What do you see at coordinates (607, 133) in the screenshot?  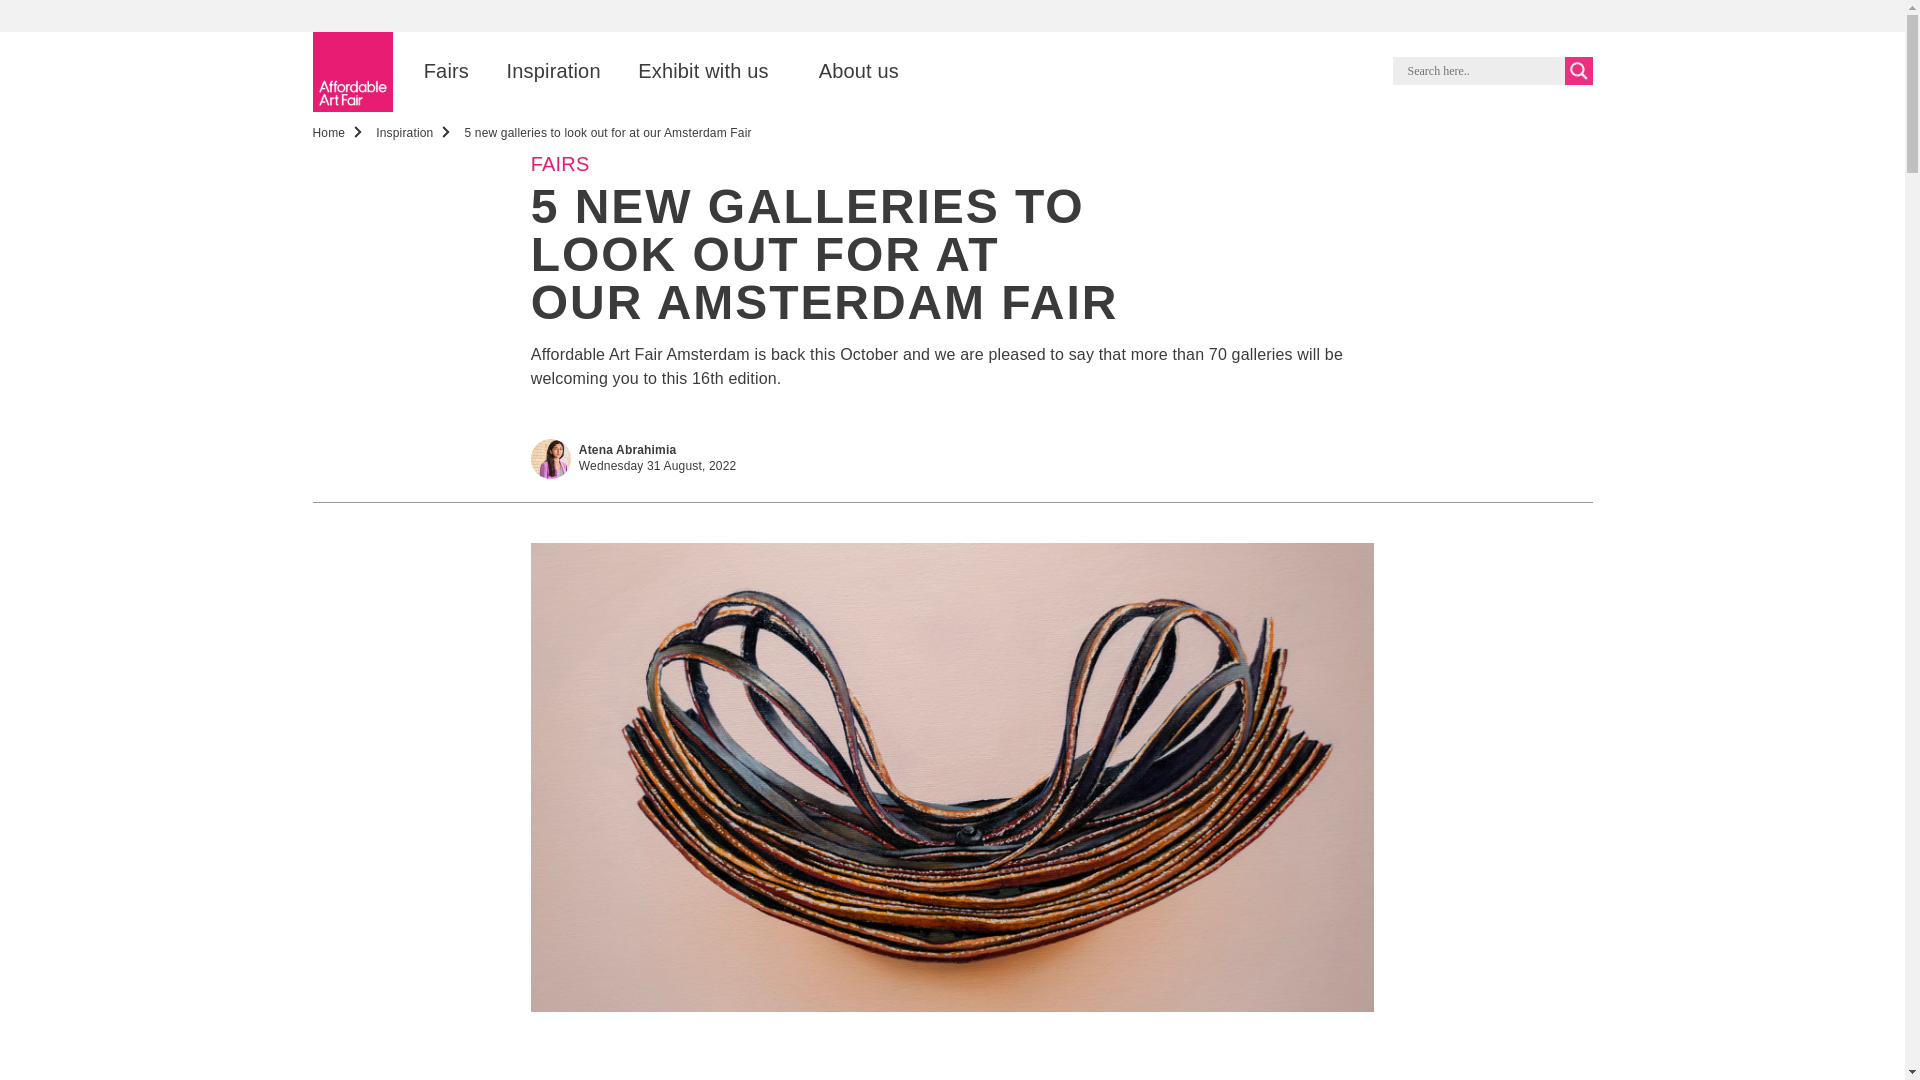 I see `5 new galleries to look out for at our Amsterdam Fair` at bounding box center [607, 133].